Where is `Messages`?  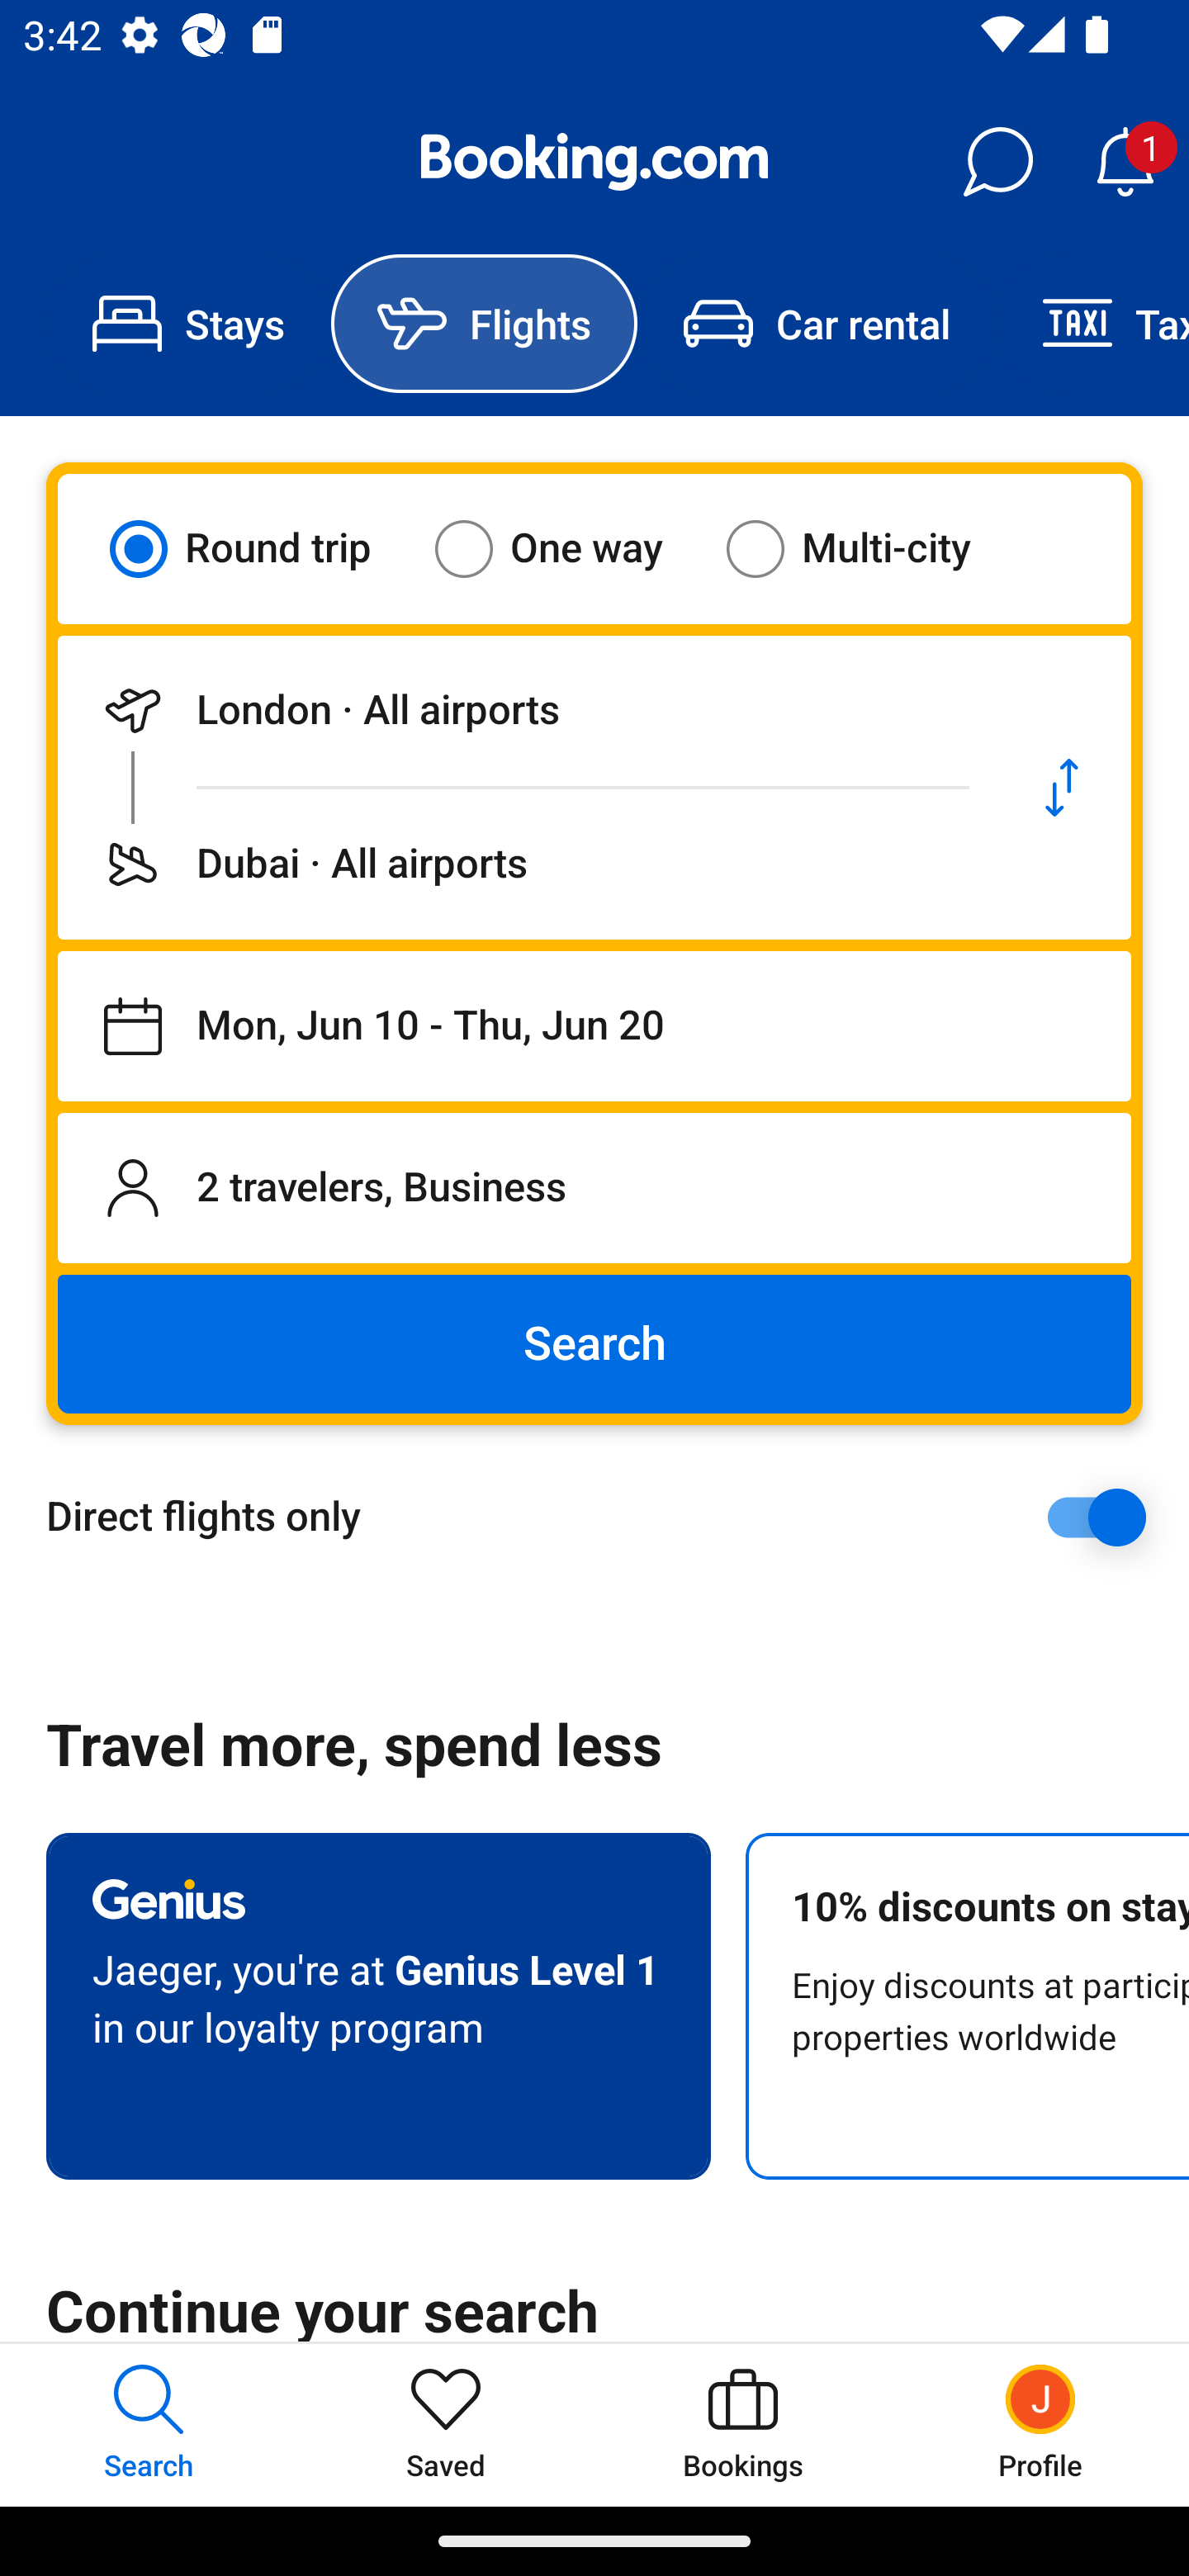
Messages is located at coordinates (997, 162).